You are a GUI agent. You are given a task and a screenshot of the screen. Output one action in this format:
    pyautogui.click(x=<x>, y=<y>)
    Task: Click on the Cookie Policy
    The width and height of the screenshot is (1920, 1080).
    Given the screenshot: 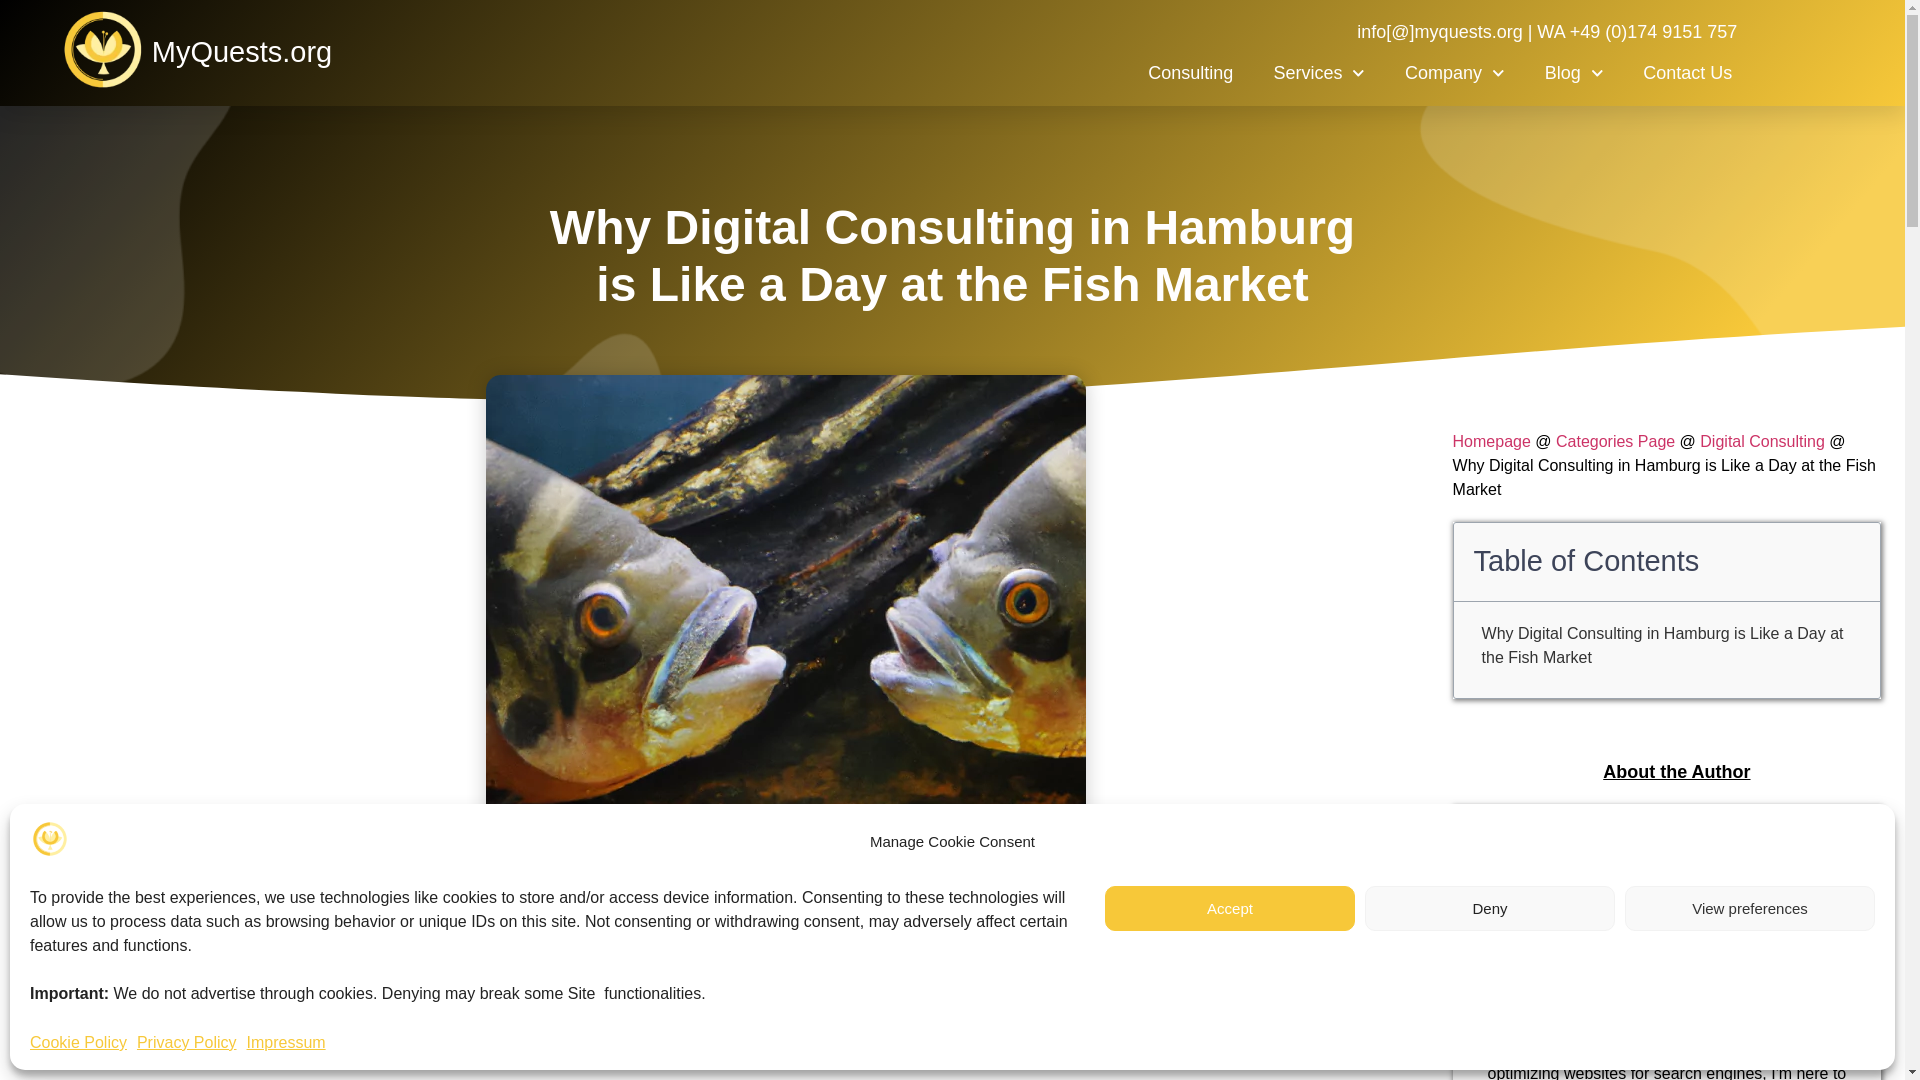 What is the action you would take?
    pyautogui.click(x=78, y=1043)
    